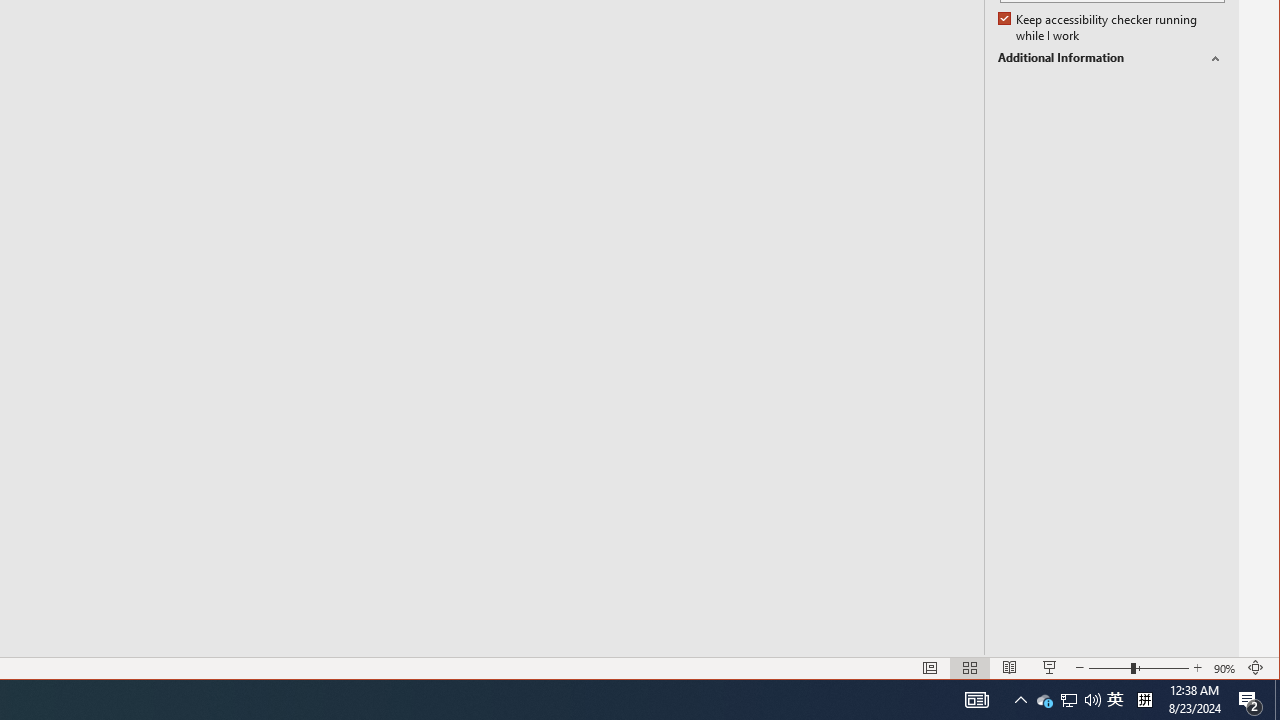  Describe the element at coordinates (969, 668) in the screenshot. I see `User Promoted Notification Area` at that location.